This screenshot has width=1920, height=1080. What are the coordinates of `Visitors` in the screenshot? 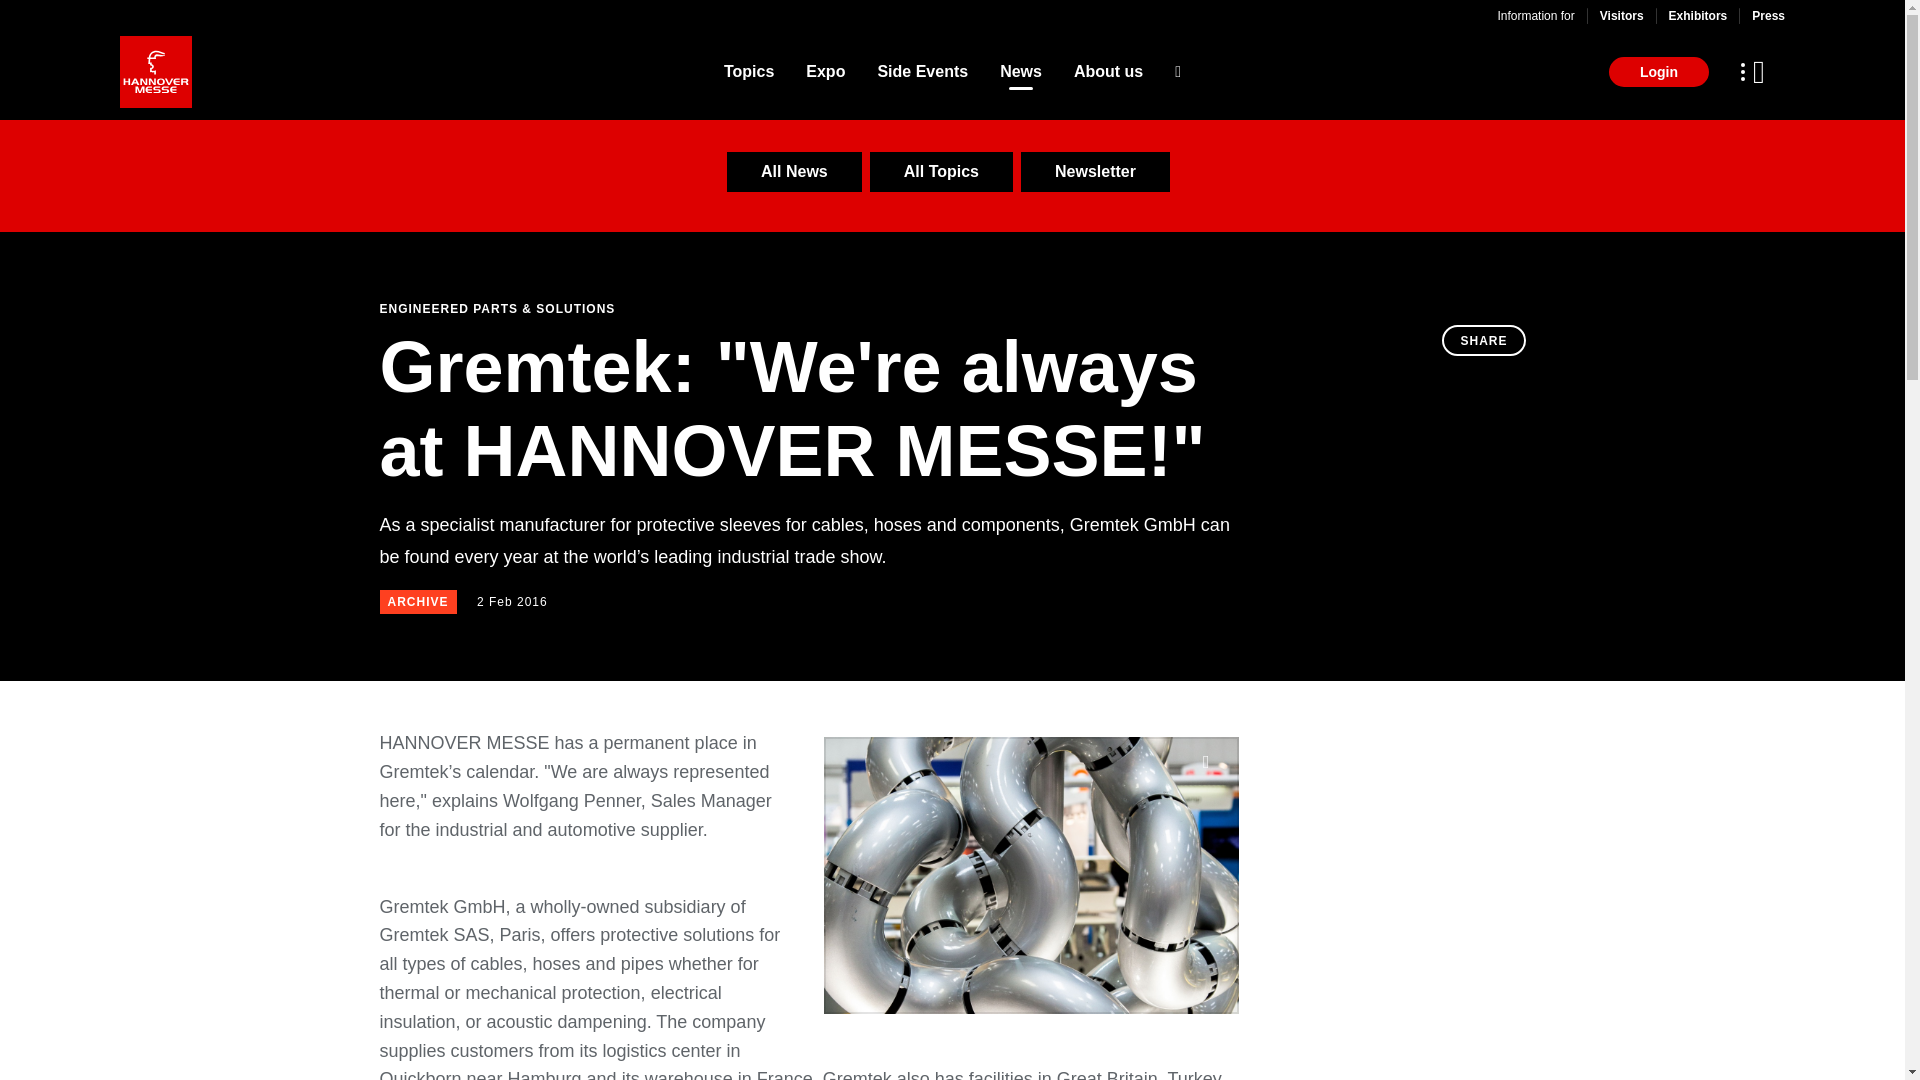 It's located at (1621, 15).